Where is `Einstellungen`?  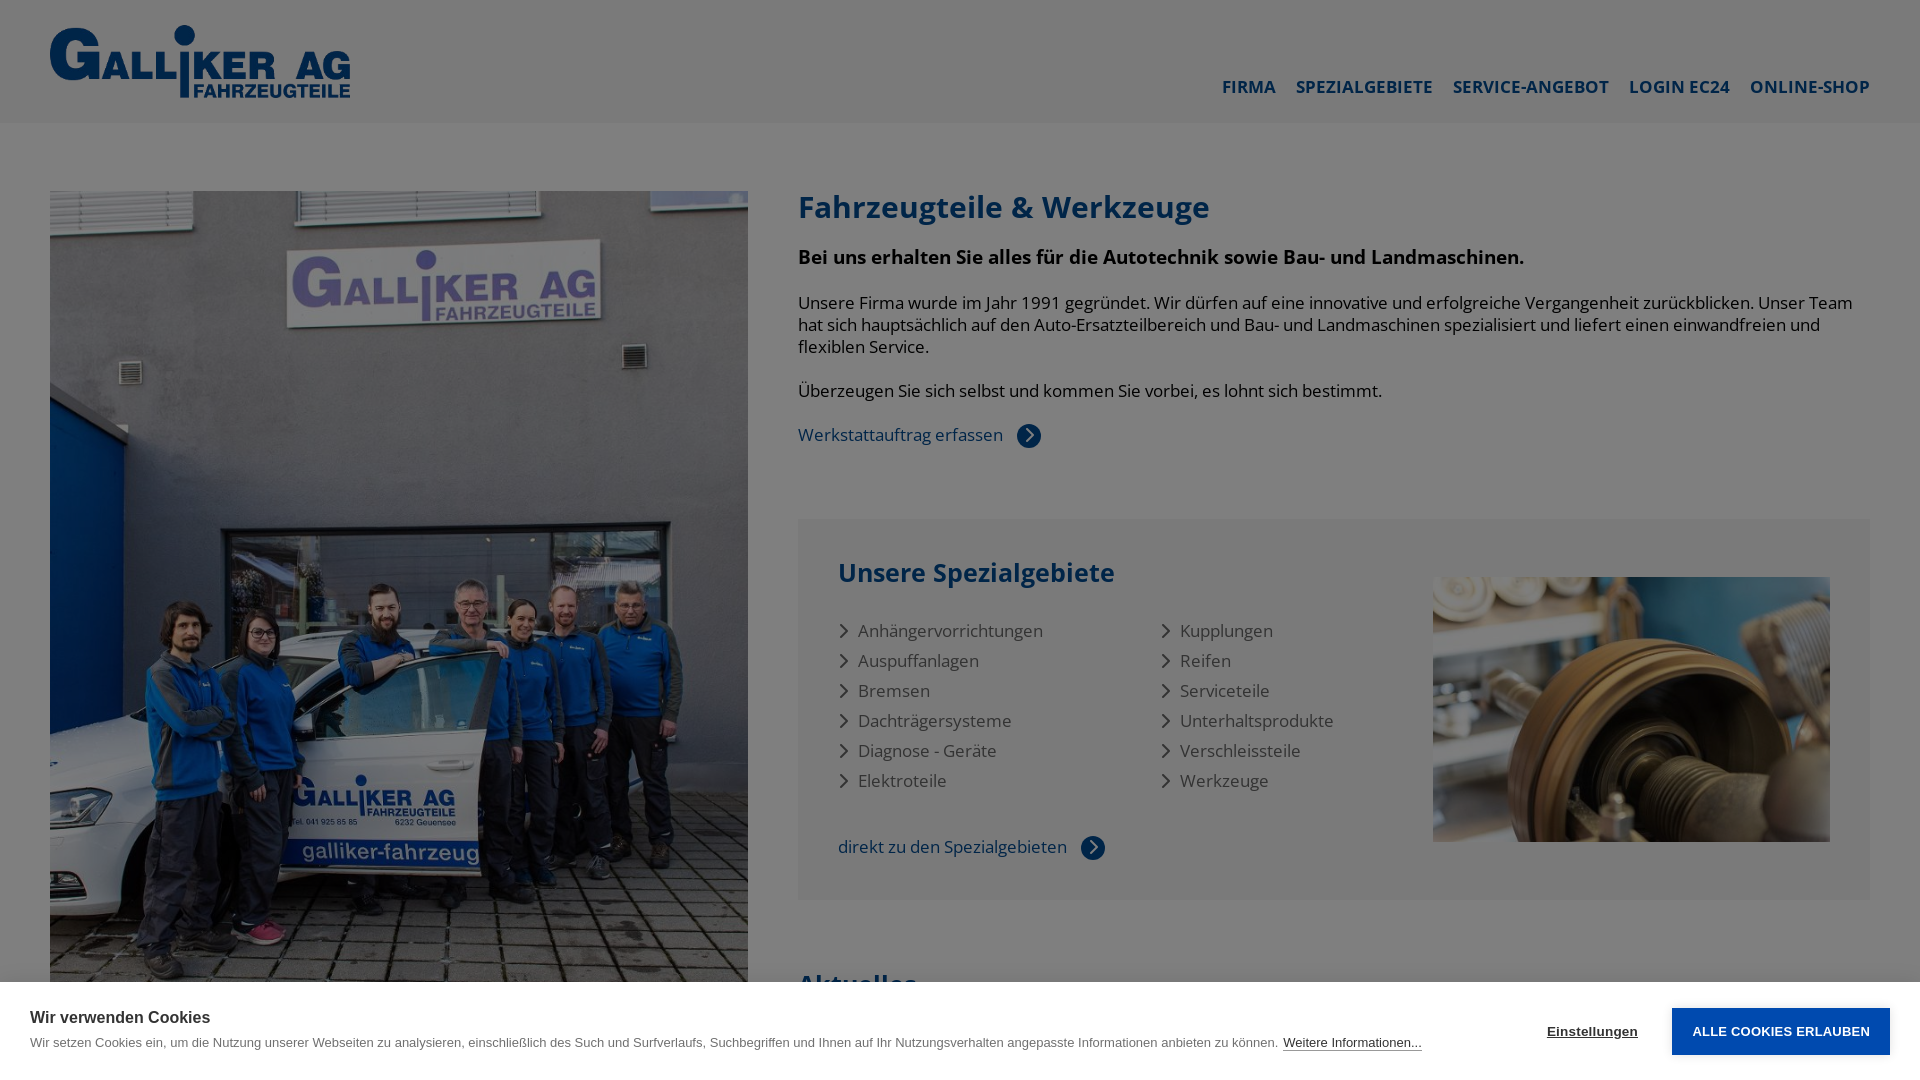
Einstellungen is located at coordinates (1592, 1032).